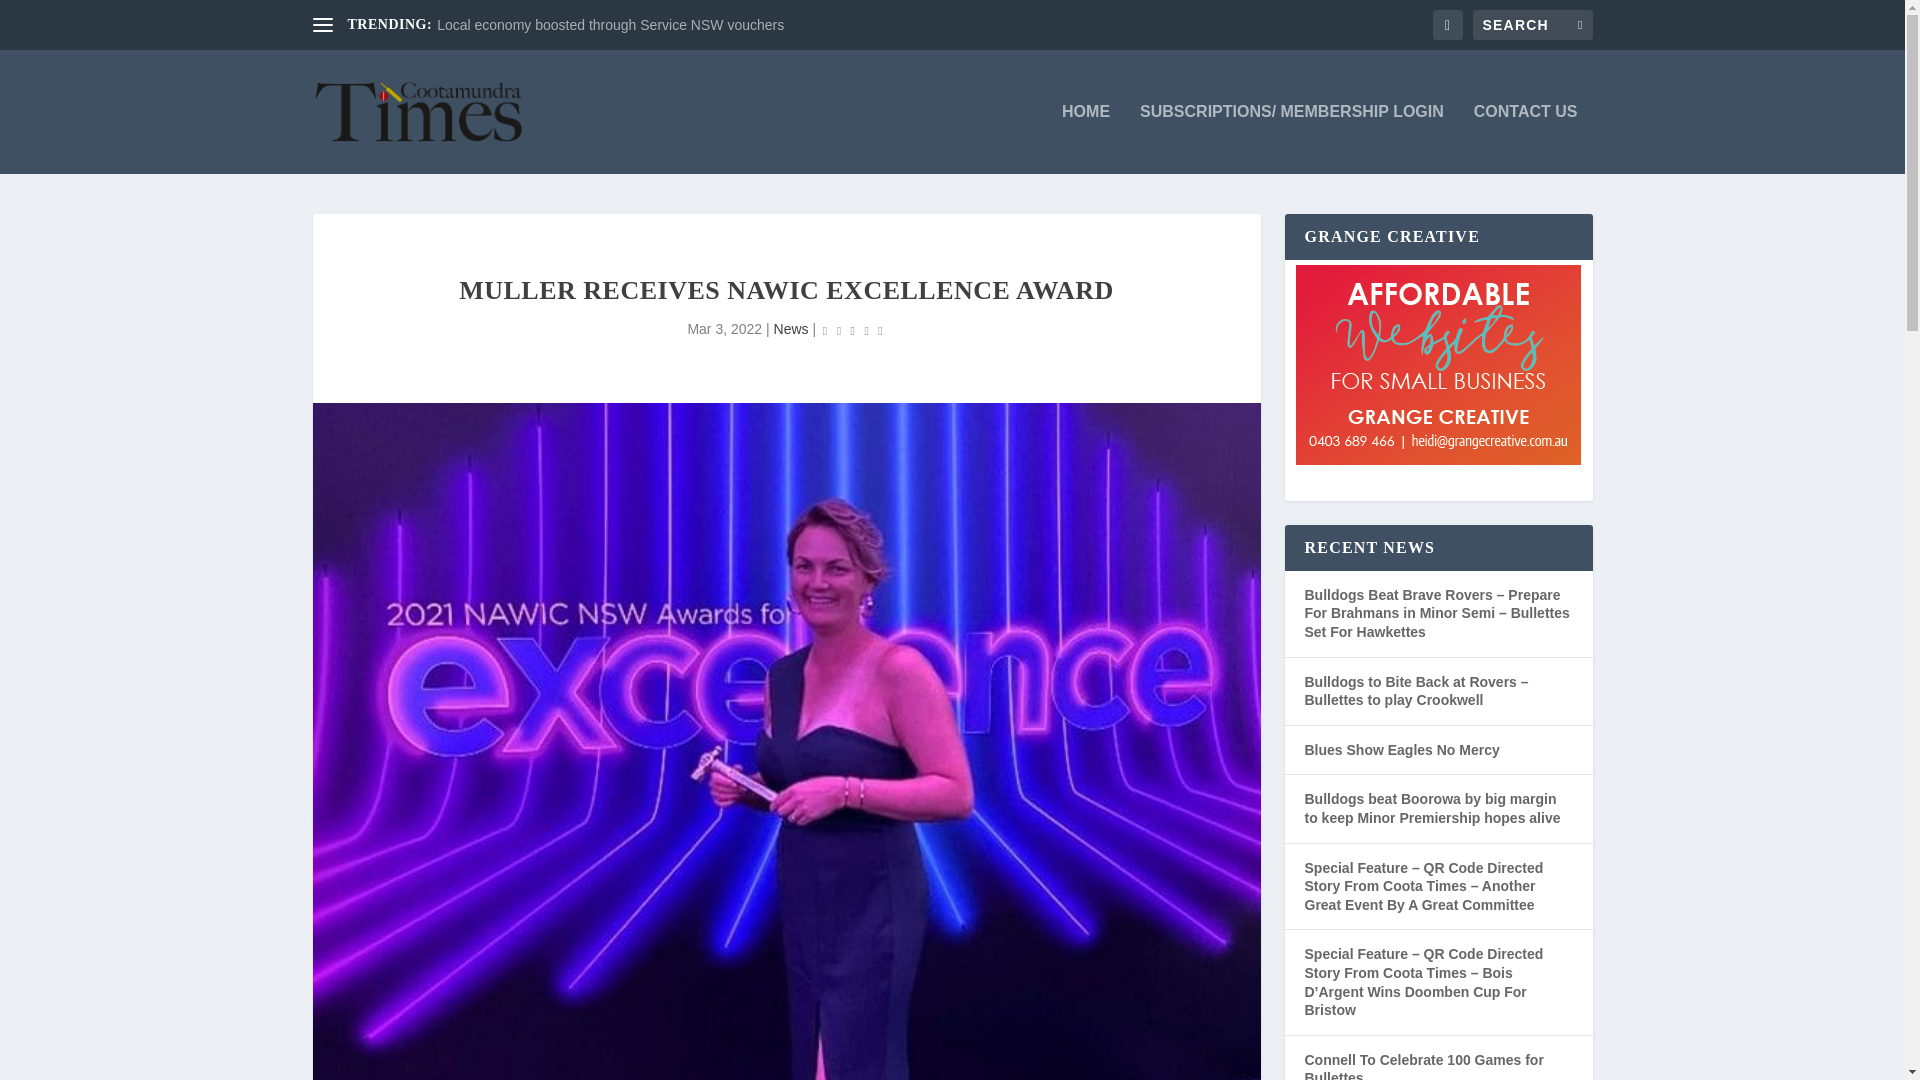 The image size is (1920, 1080). Describe the element at coordinates (1401, 750) in the screenshot. I see `Blues Show Eagles No Mercy` at that location.